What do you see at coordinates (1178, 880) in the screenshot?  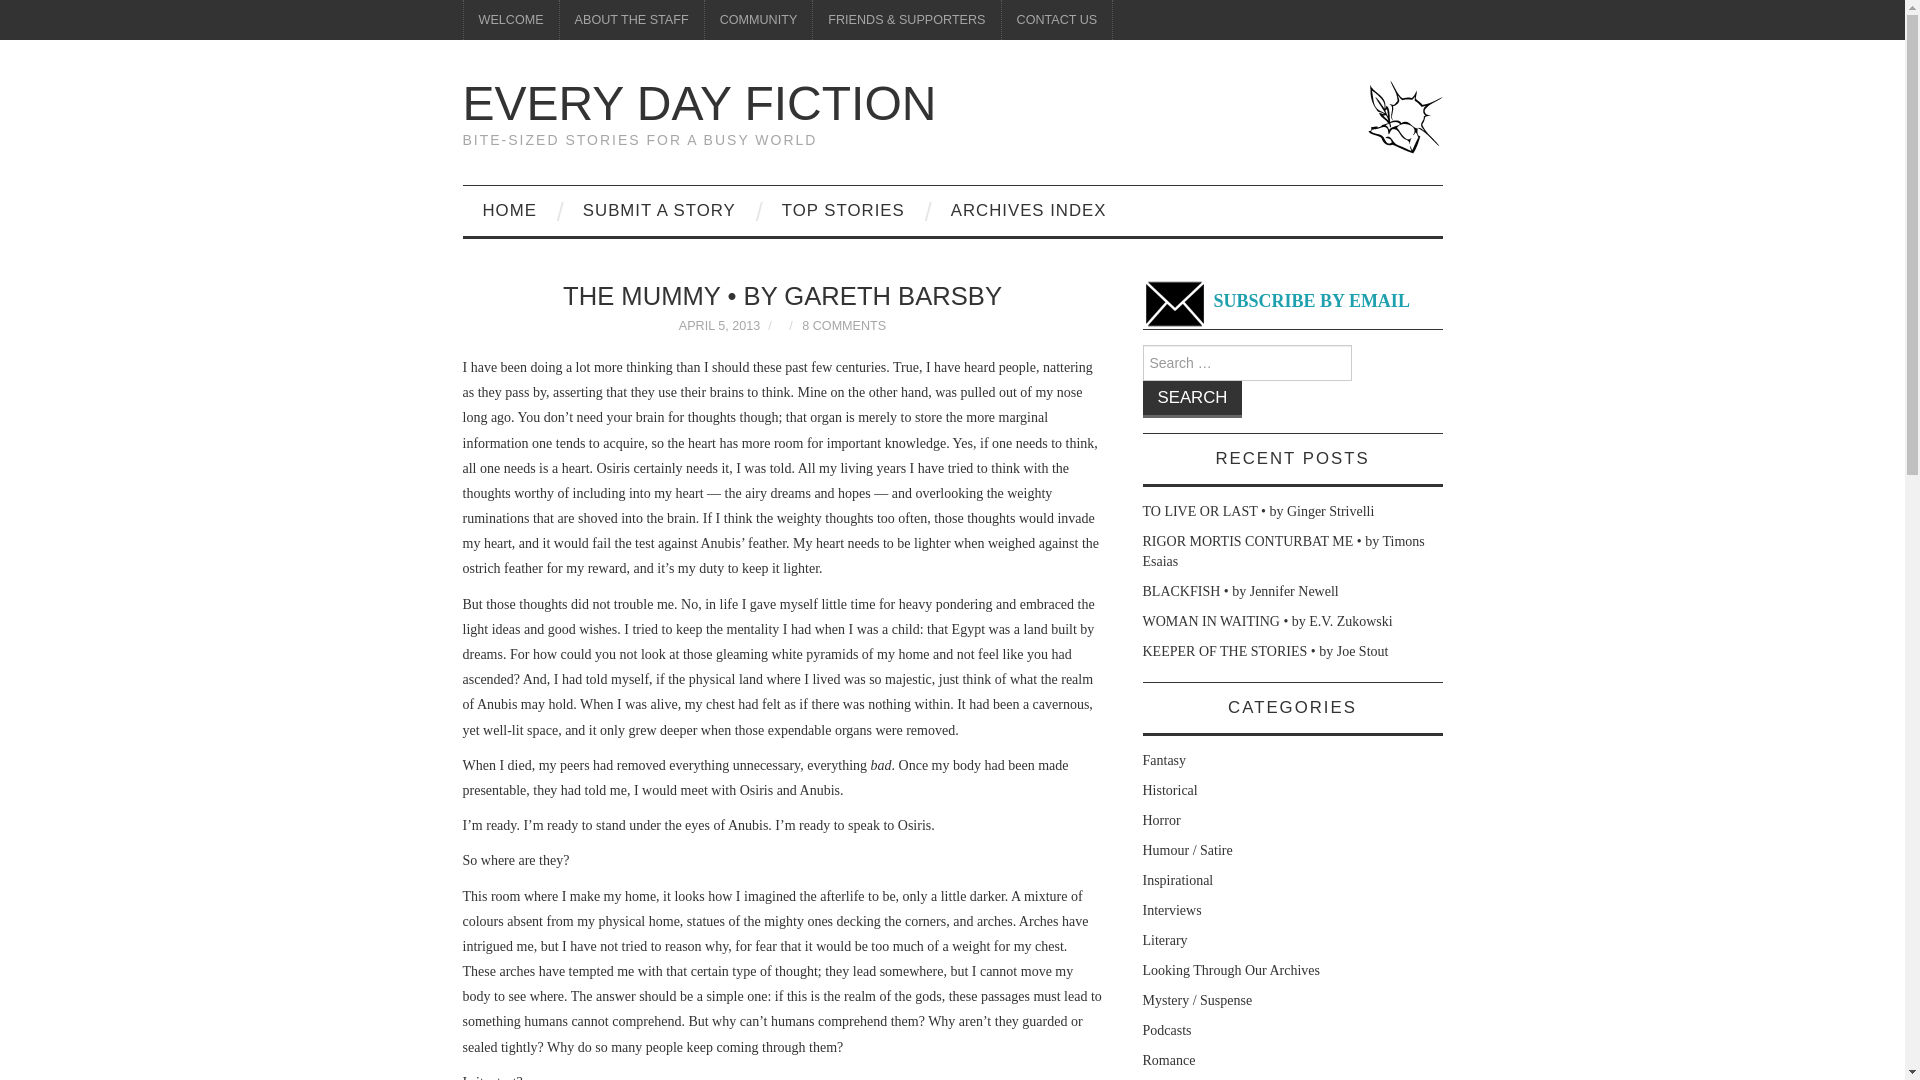 I see `Inspirational` at bounding box center [1178, 880].